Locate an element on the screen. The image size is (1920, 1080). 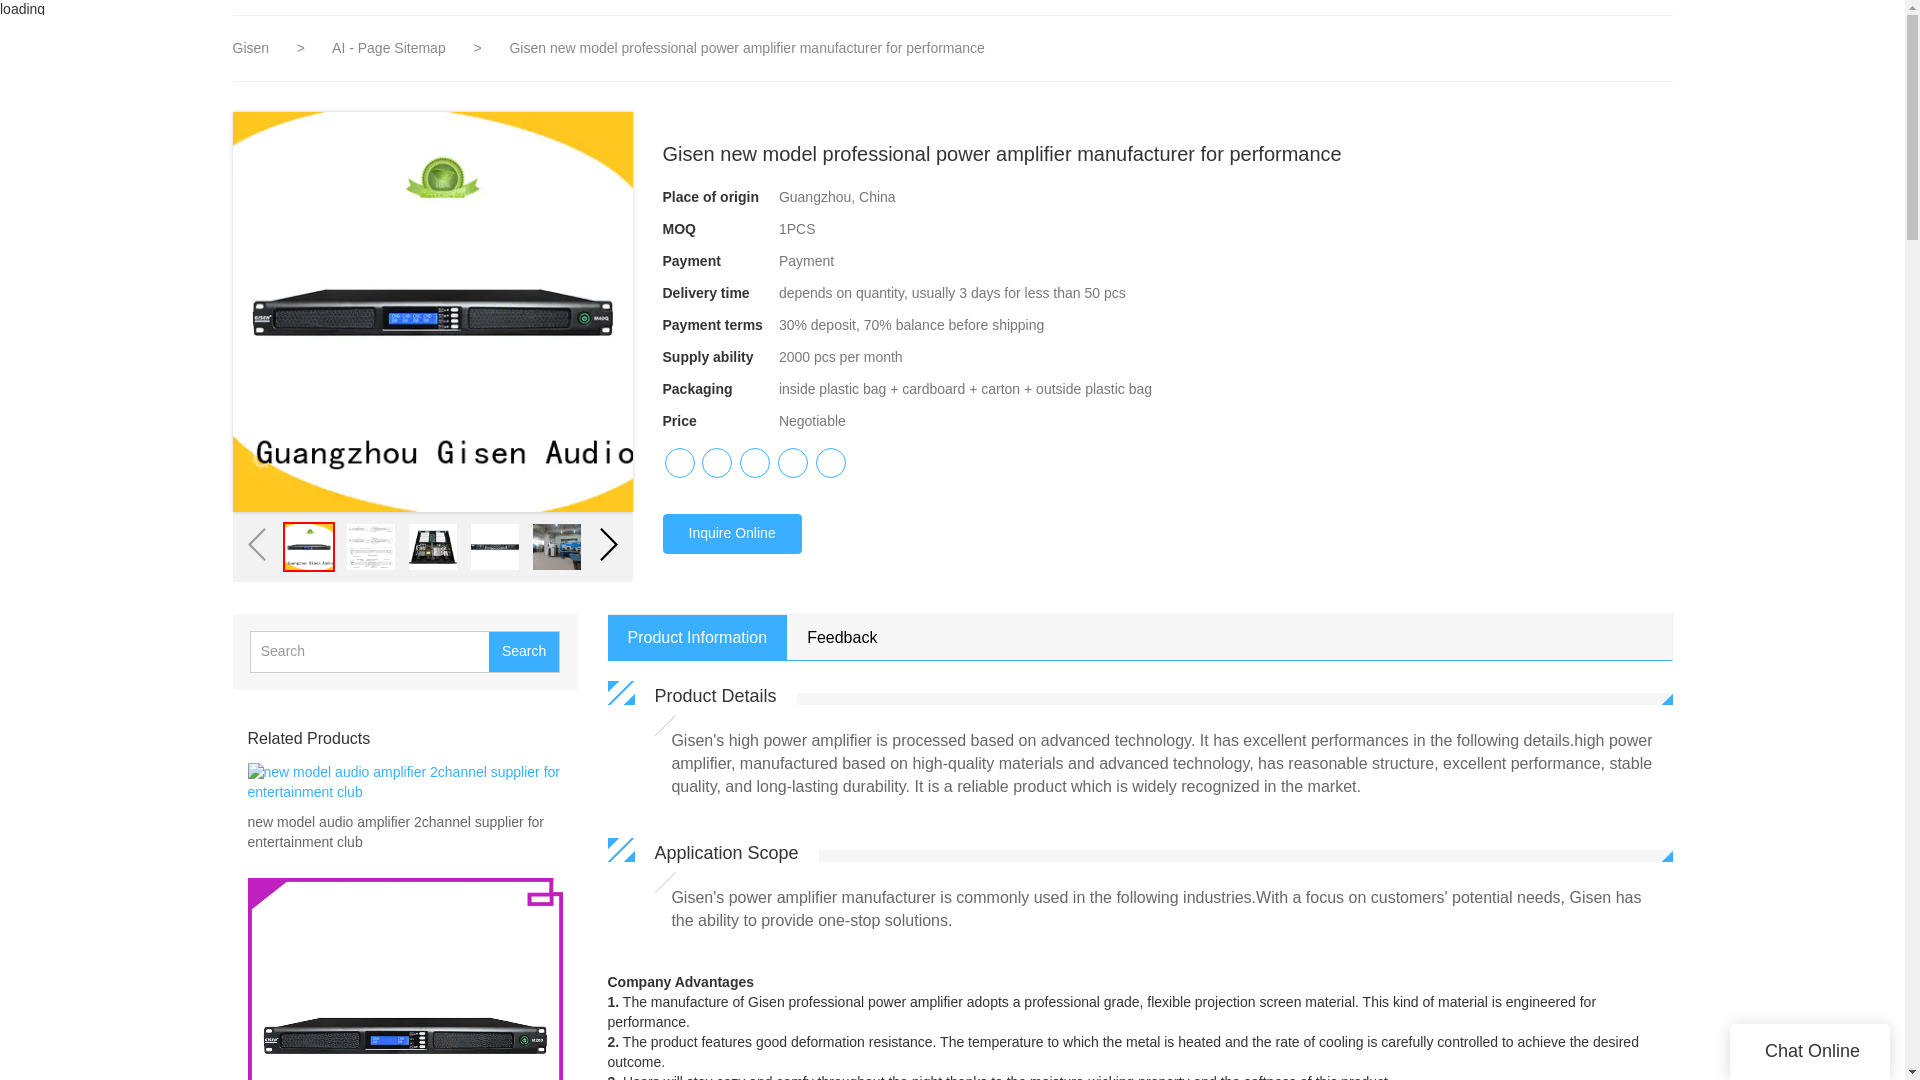
CONTACT US is located at coordinates (1766, 40).